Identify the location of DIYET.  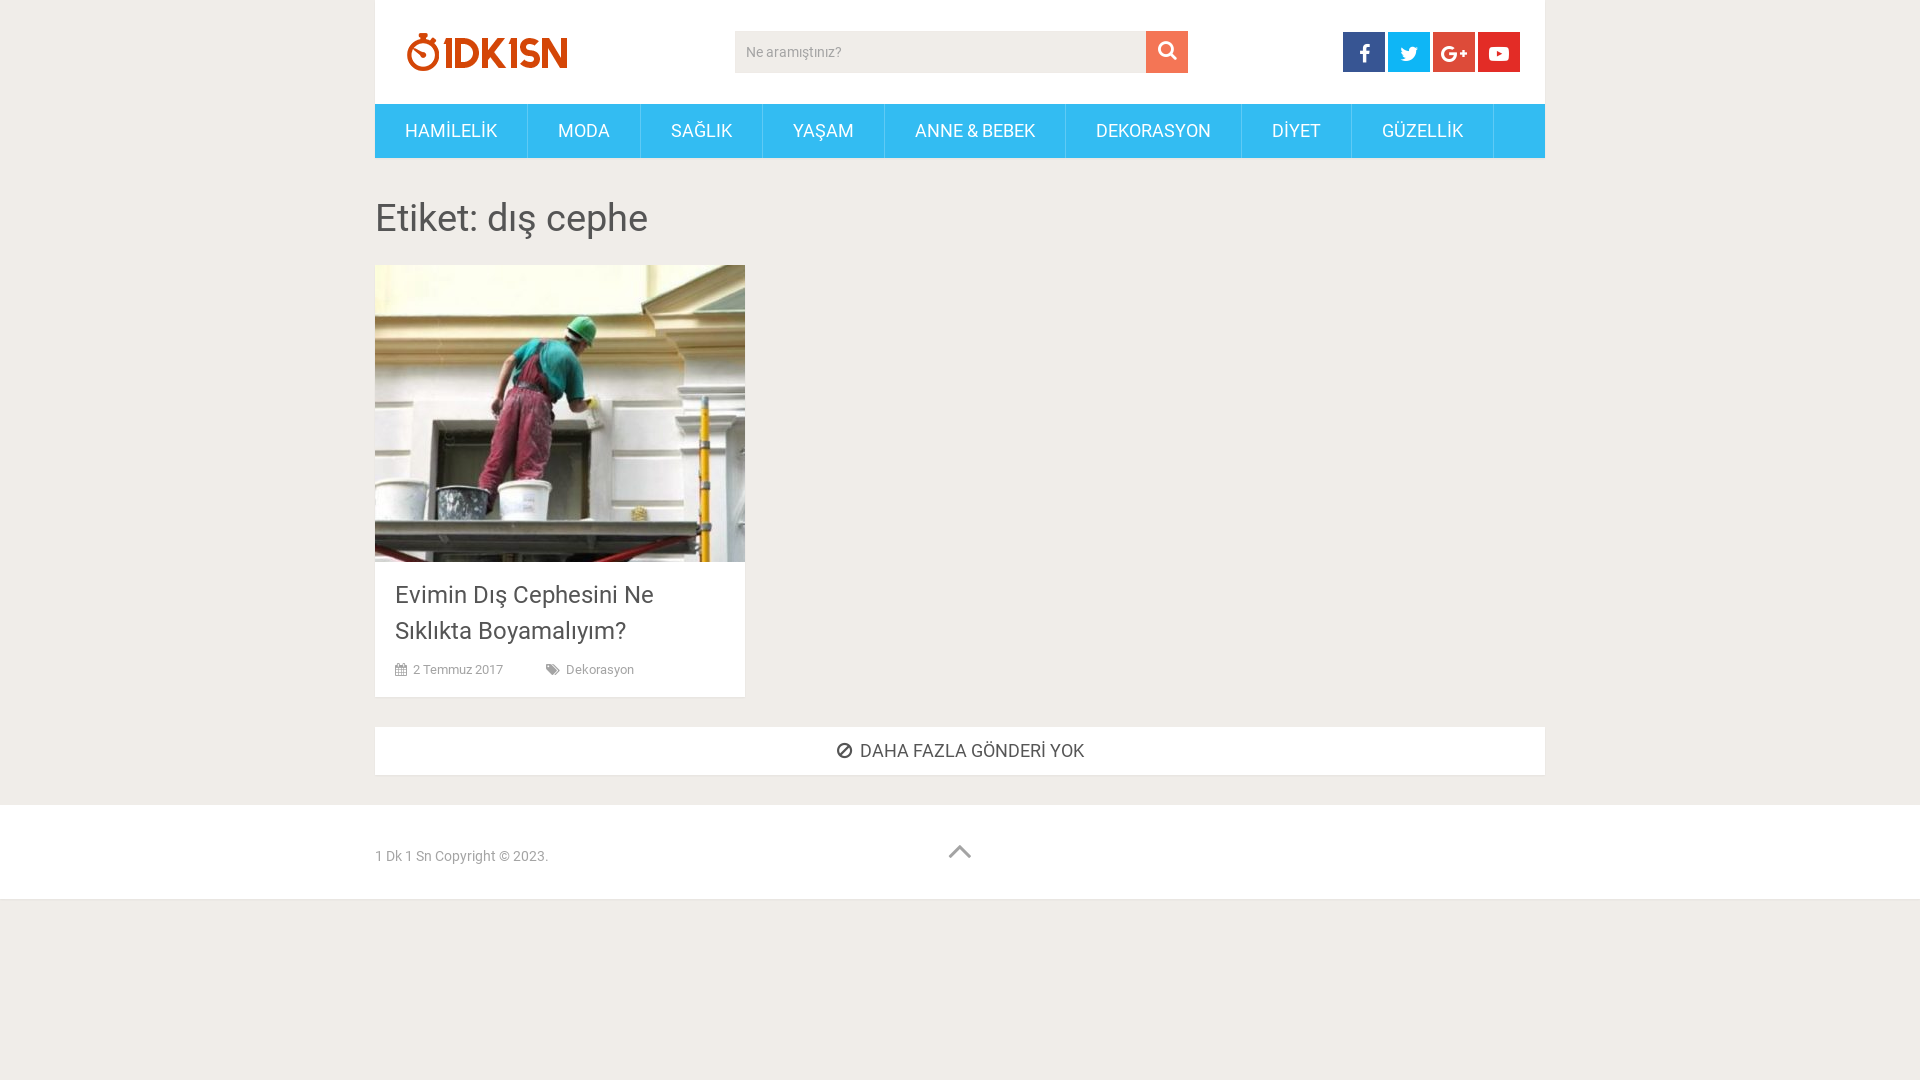
(1296, 131).